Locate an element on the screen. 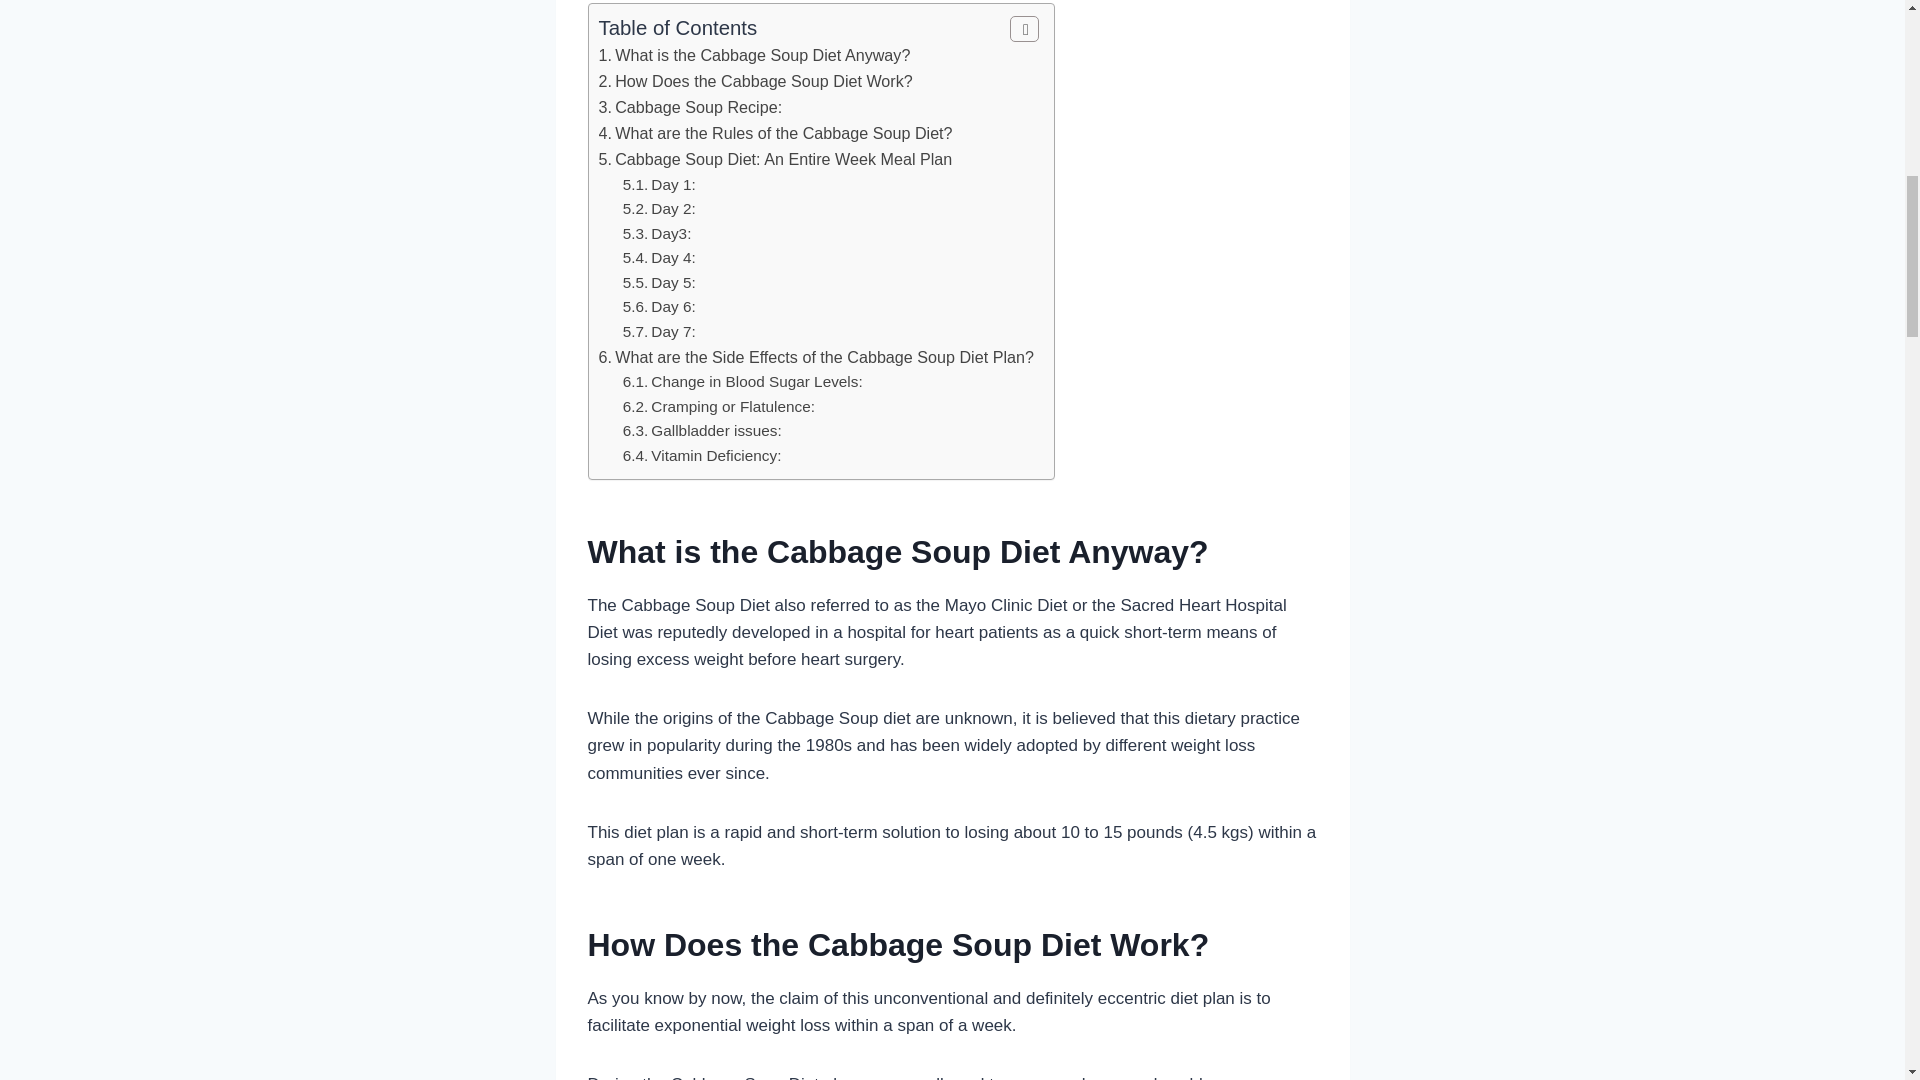 This screenshot has width=1920, height=1080. Cramping or Flatulence: is located at coordinates (718, 406).